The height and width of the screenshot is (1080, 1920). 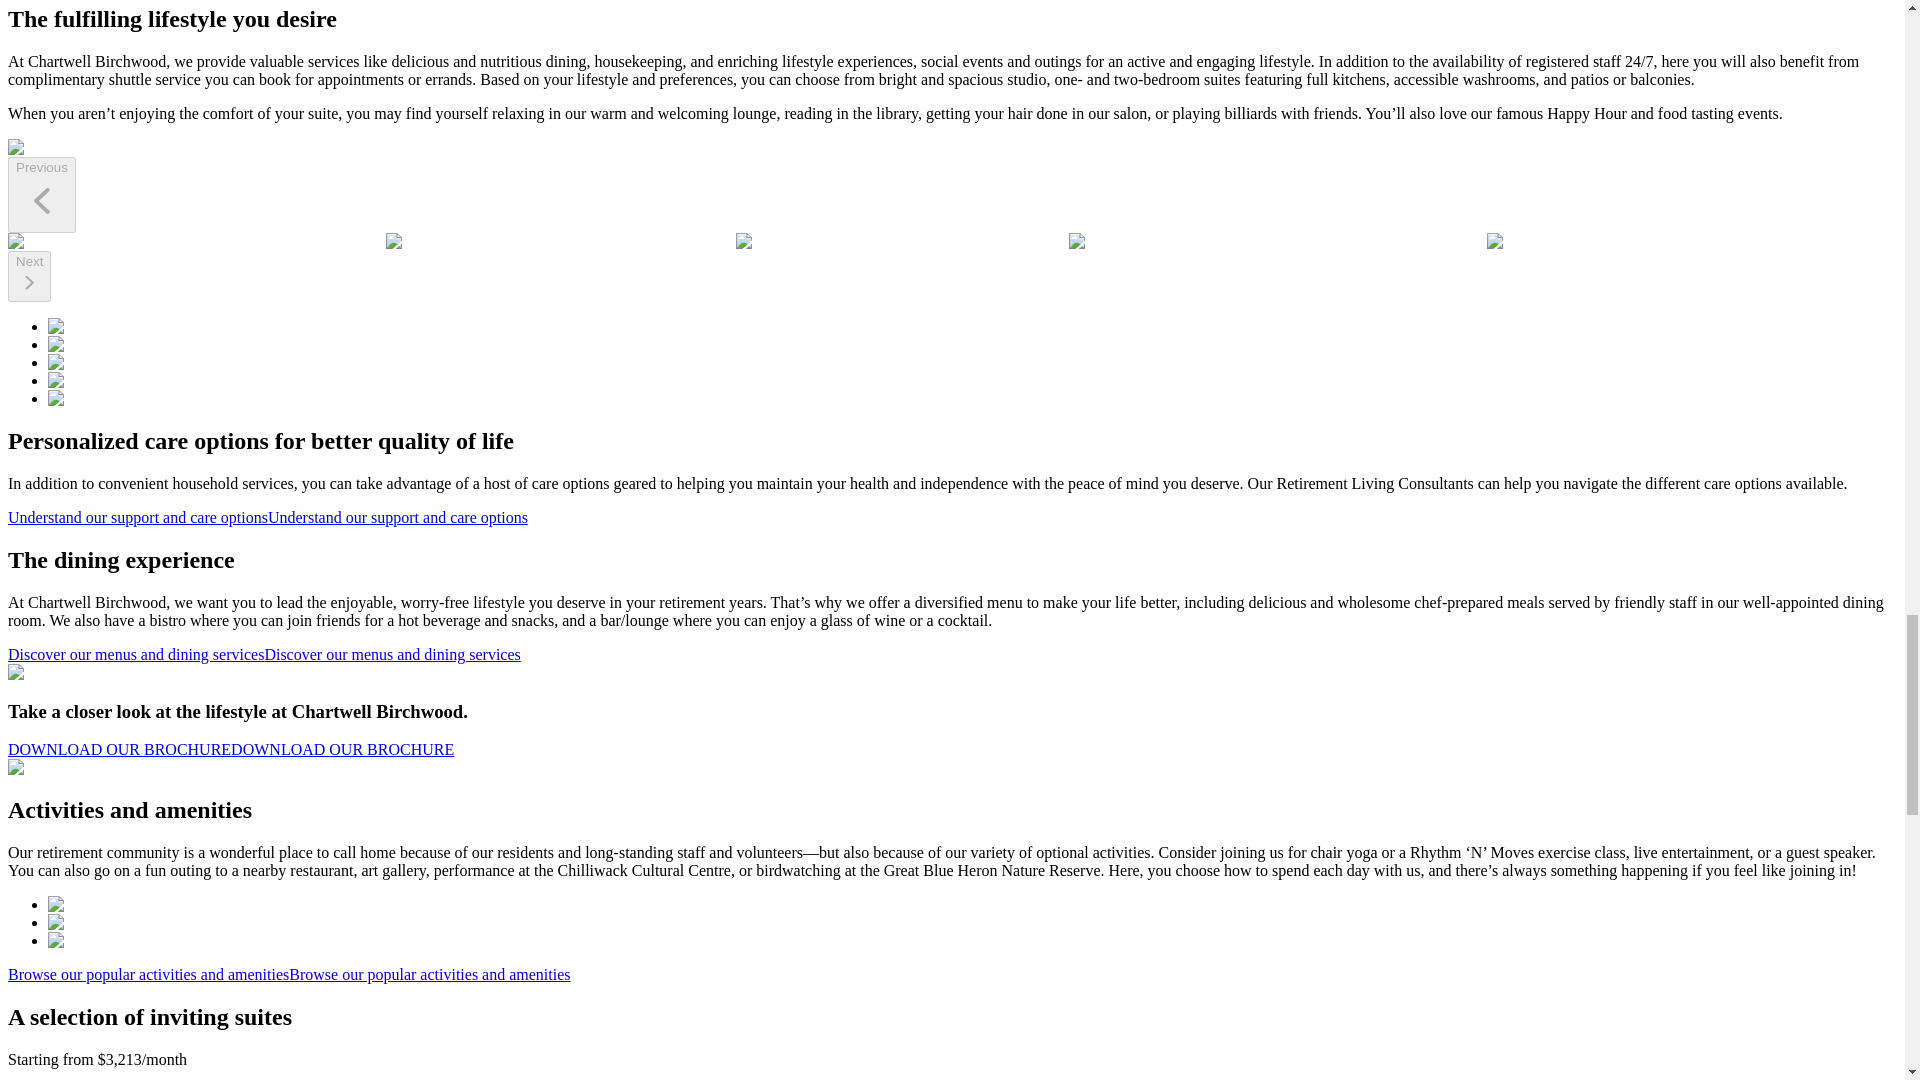 I want to click on Discover our menus and dining services, so click(x=264, y=654).